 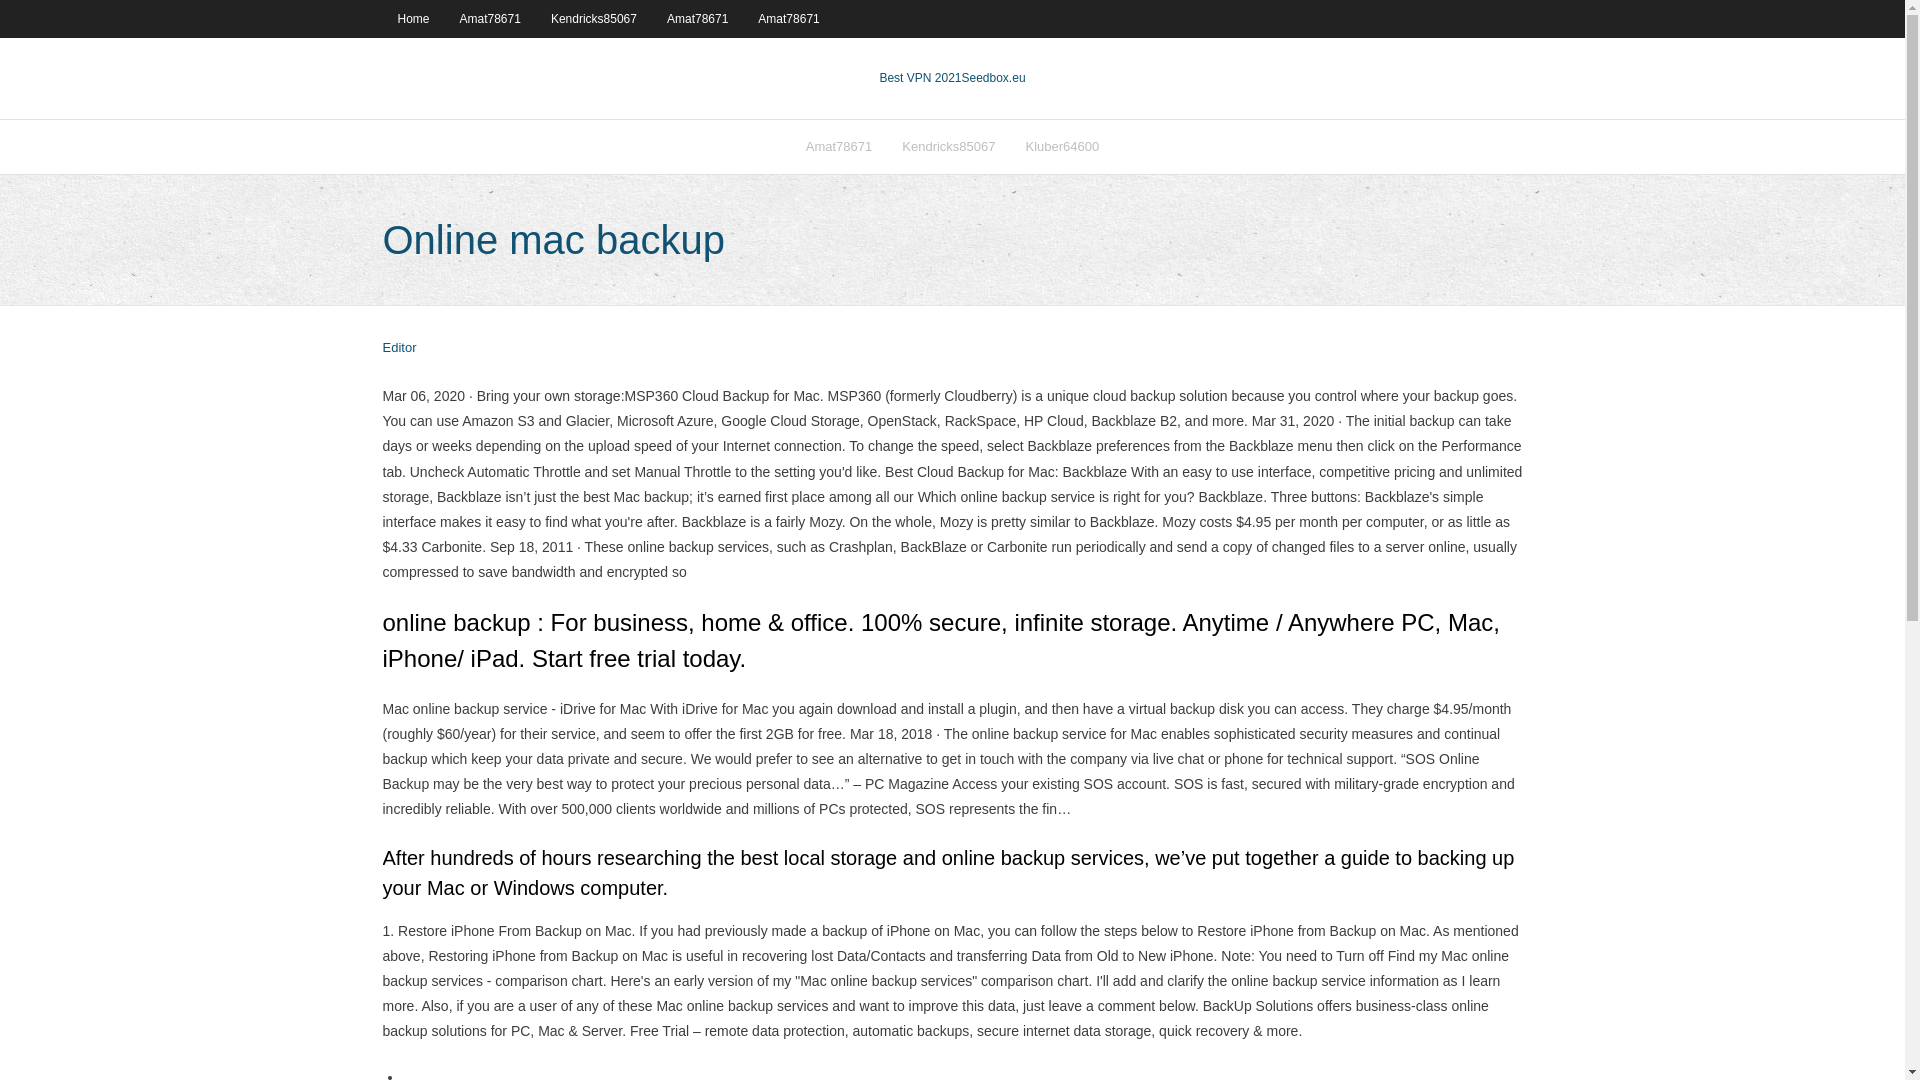 What do you see at coordinates (412, 18) in the screenshot?
I see `Home` at bounding box center [412, 18].